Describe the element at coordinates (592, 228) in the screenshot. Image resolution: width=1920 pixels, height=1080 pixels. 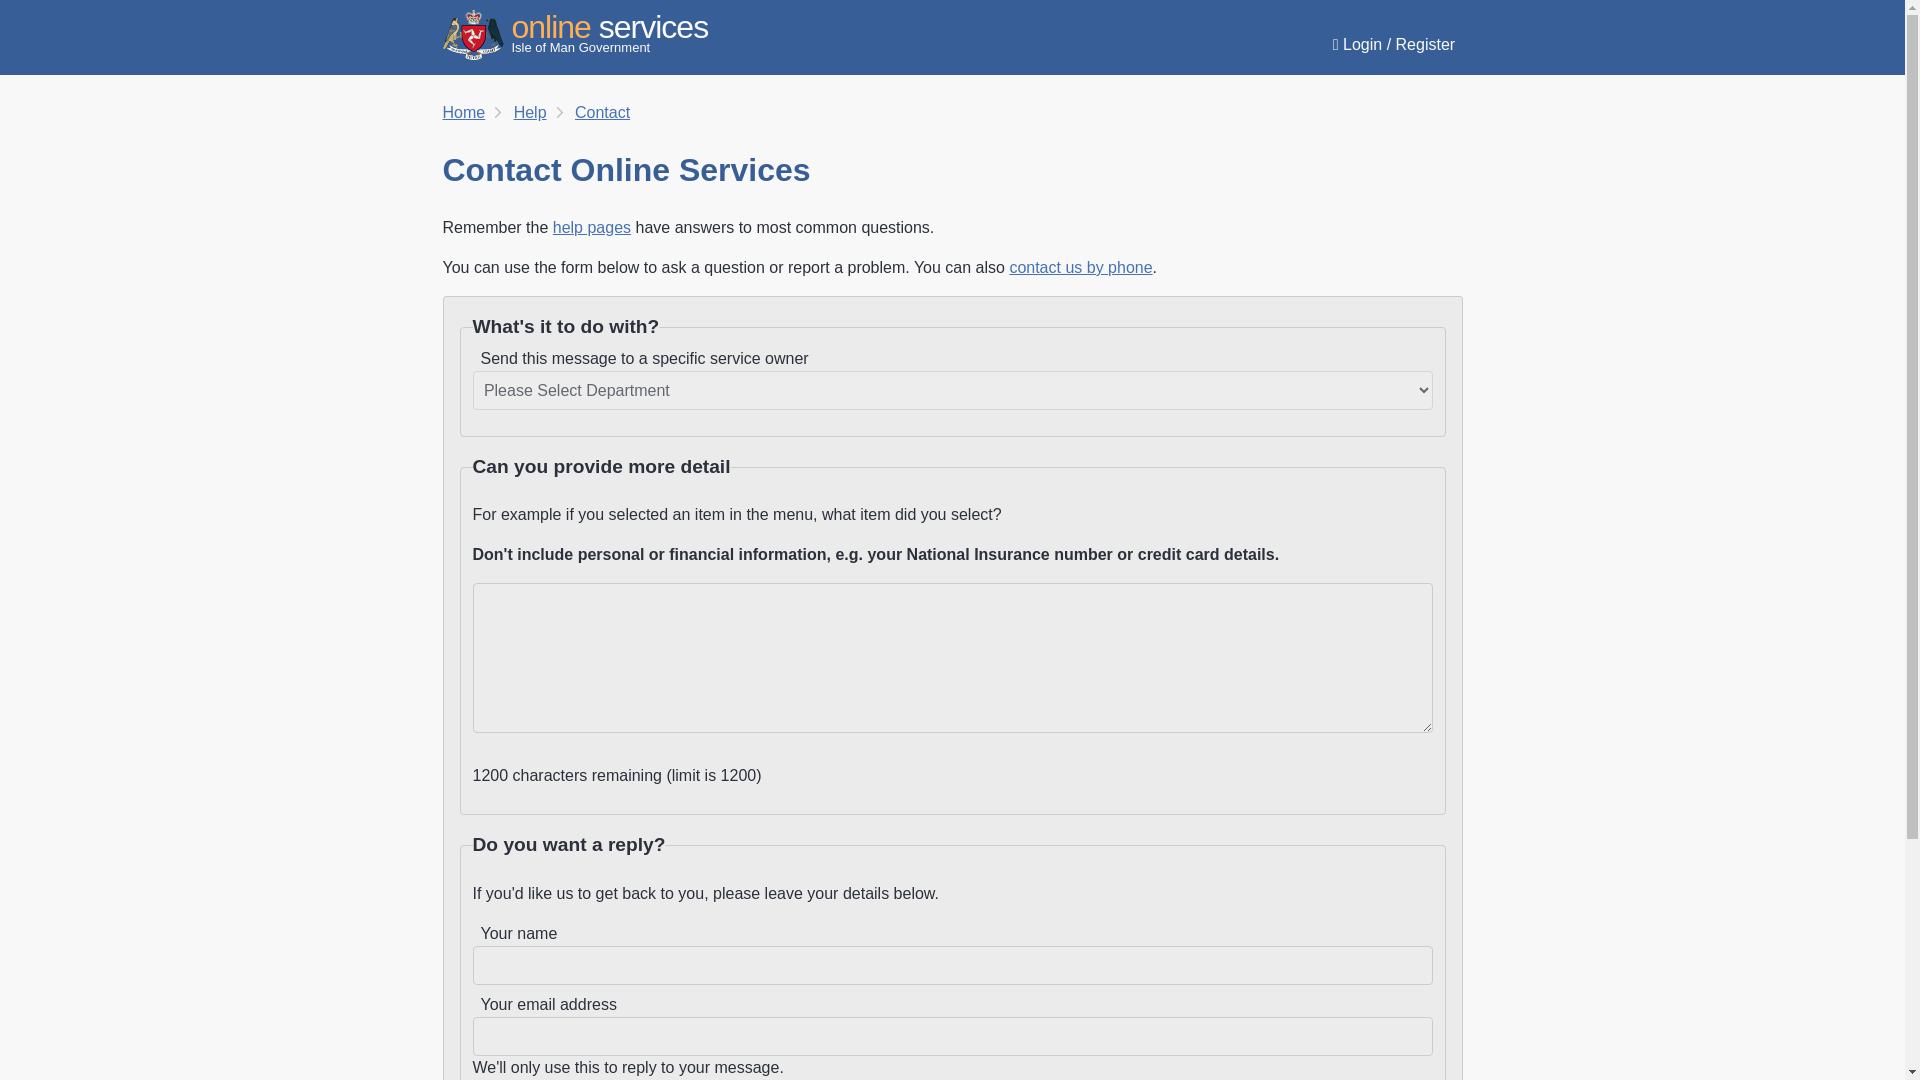
I see `help pages` at that location.